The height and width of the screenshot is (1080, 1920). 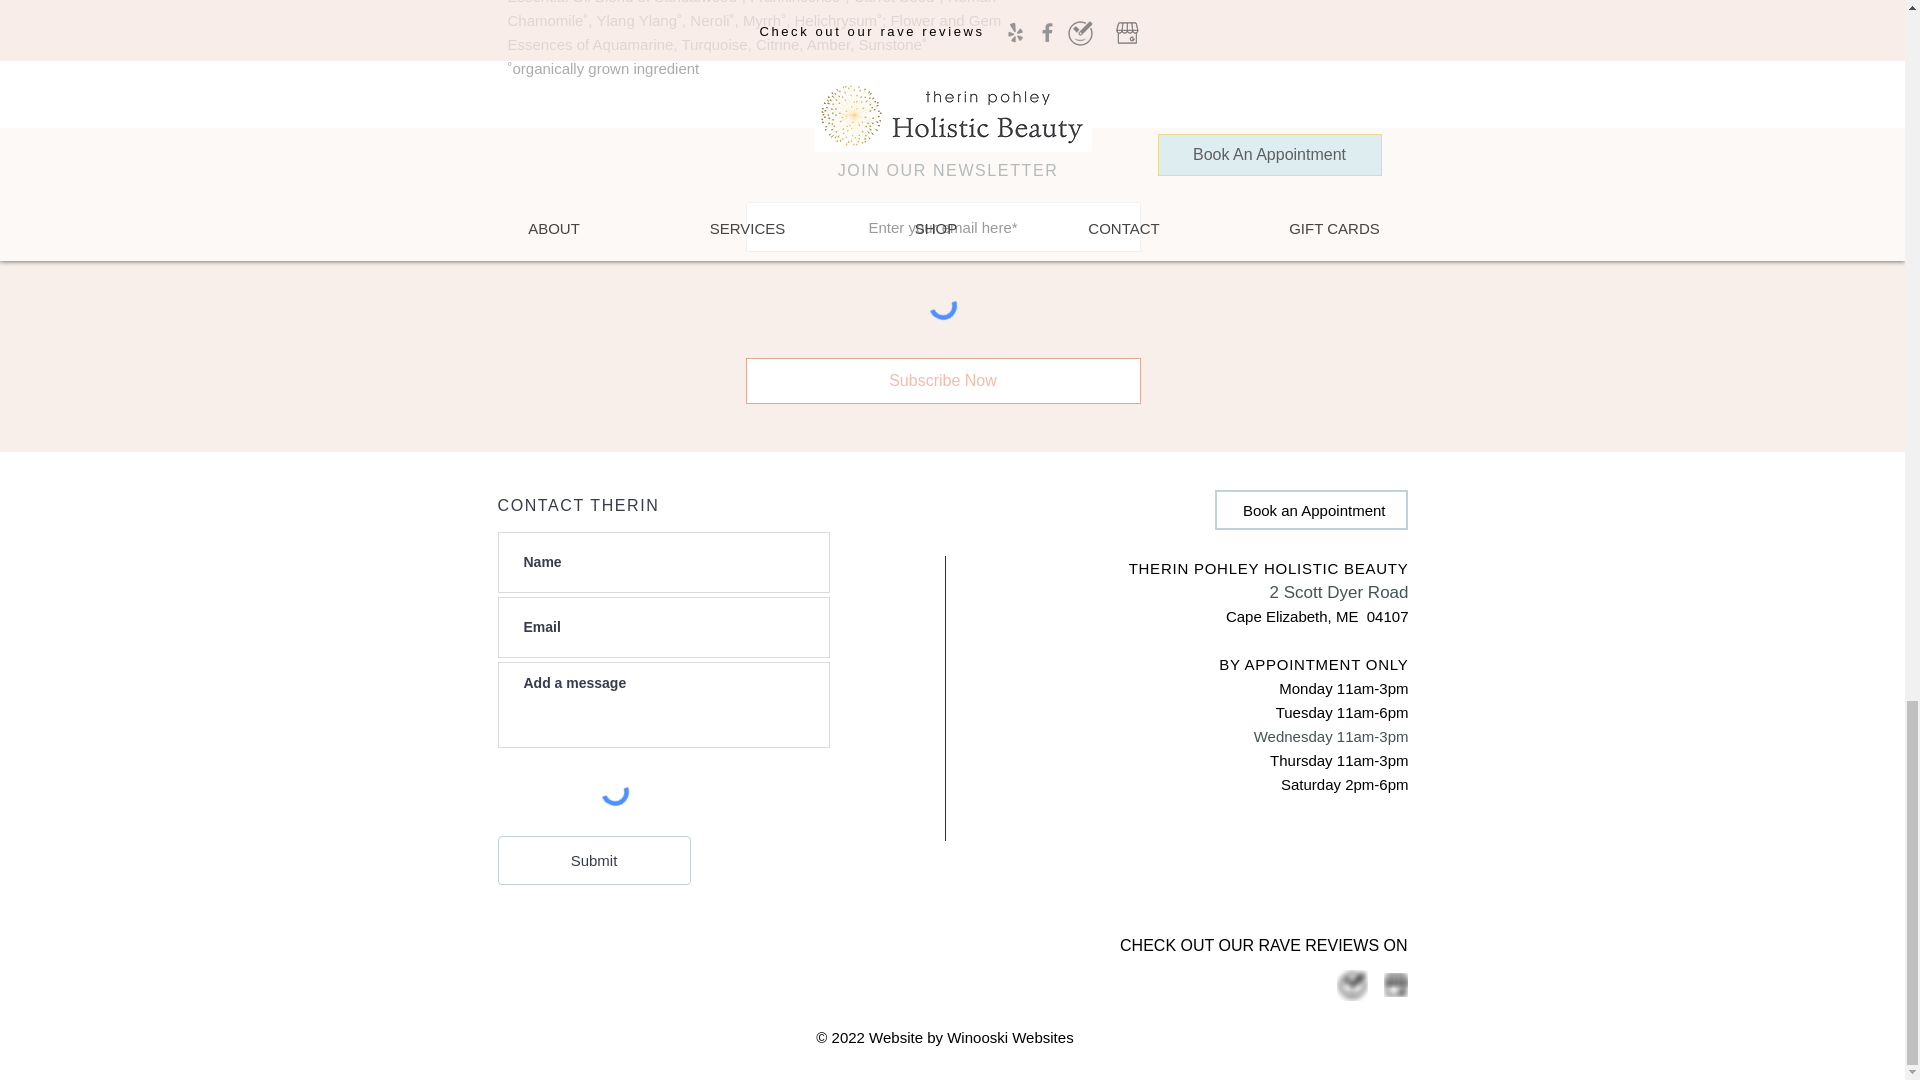 What do you see at coordinates (594, 860) in the screenshot?
I see `Submit` at bounding box center [594, 860].